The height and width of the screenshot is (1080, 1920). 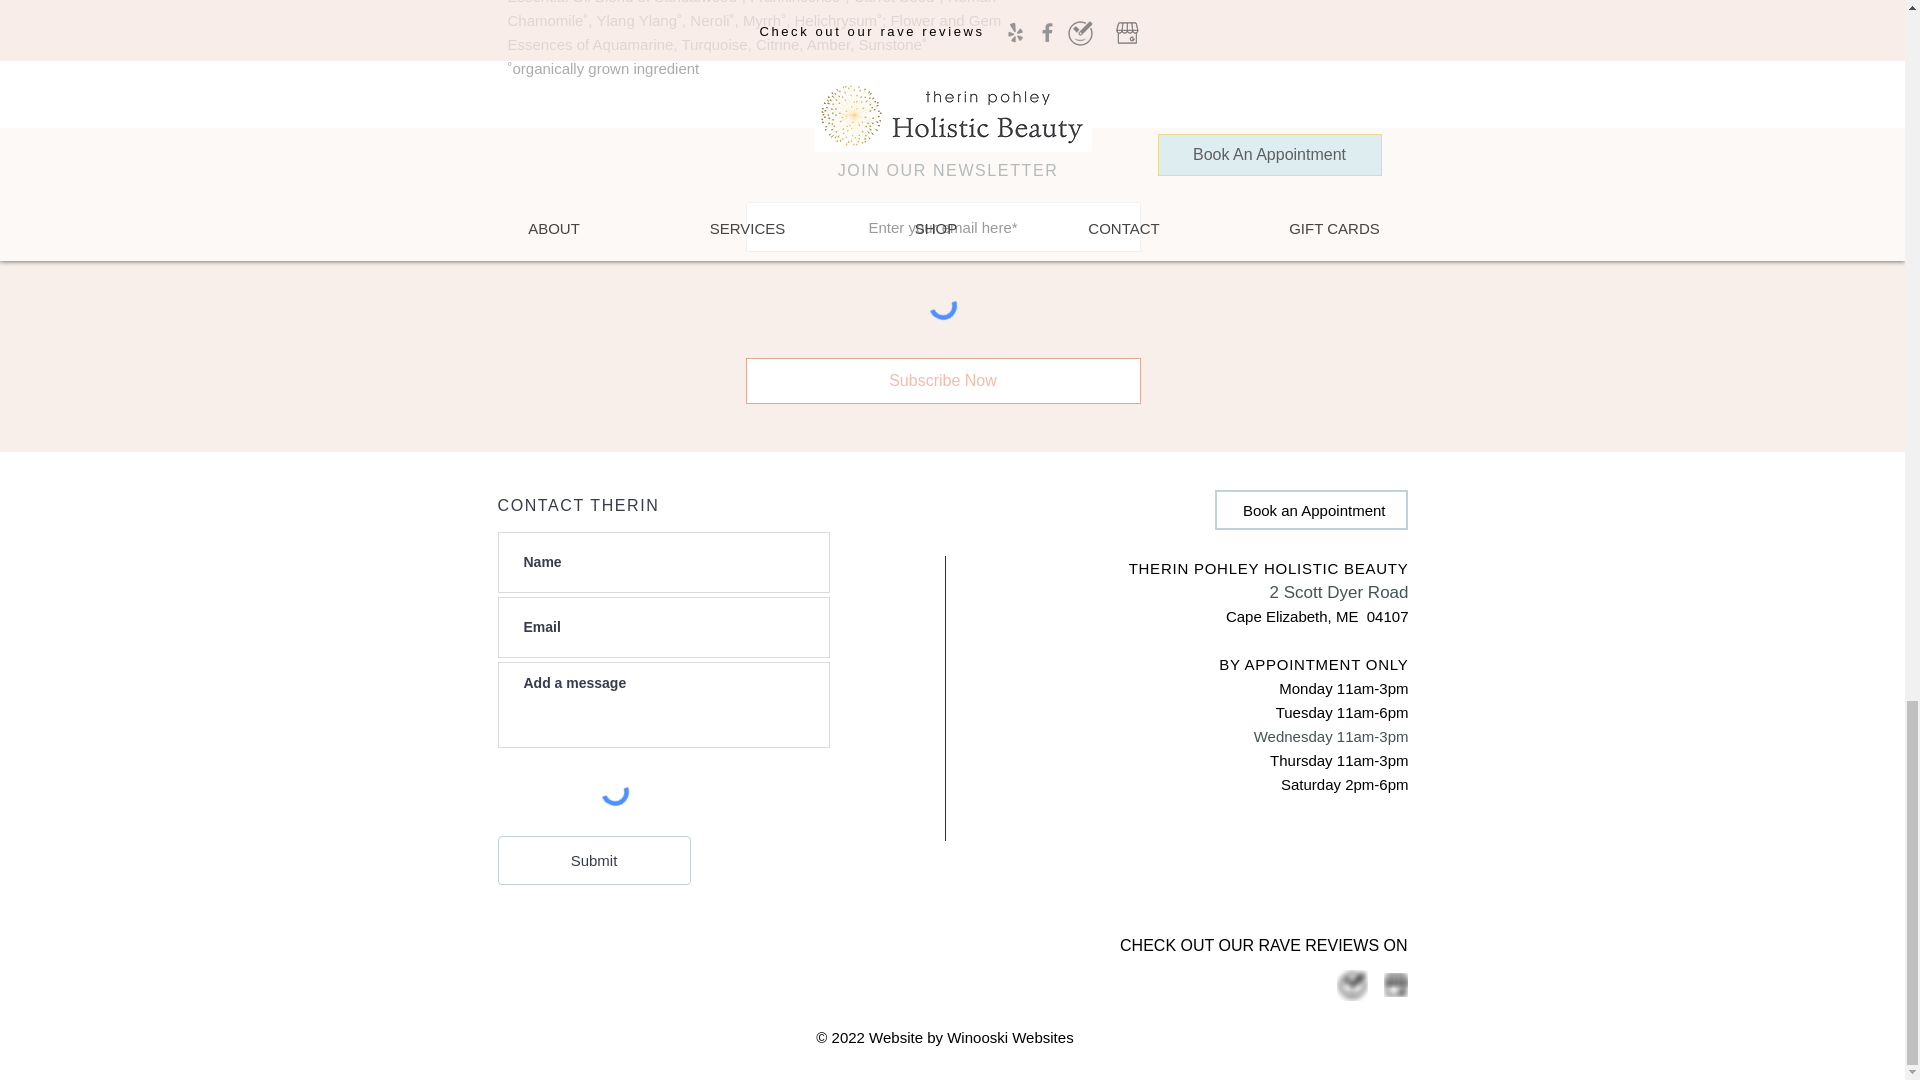 What do you see at coordinates (594, 860) in the screenshot?
I see `Submit` at bounding box center [594, 860].